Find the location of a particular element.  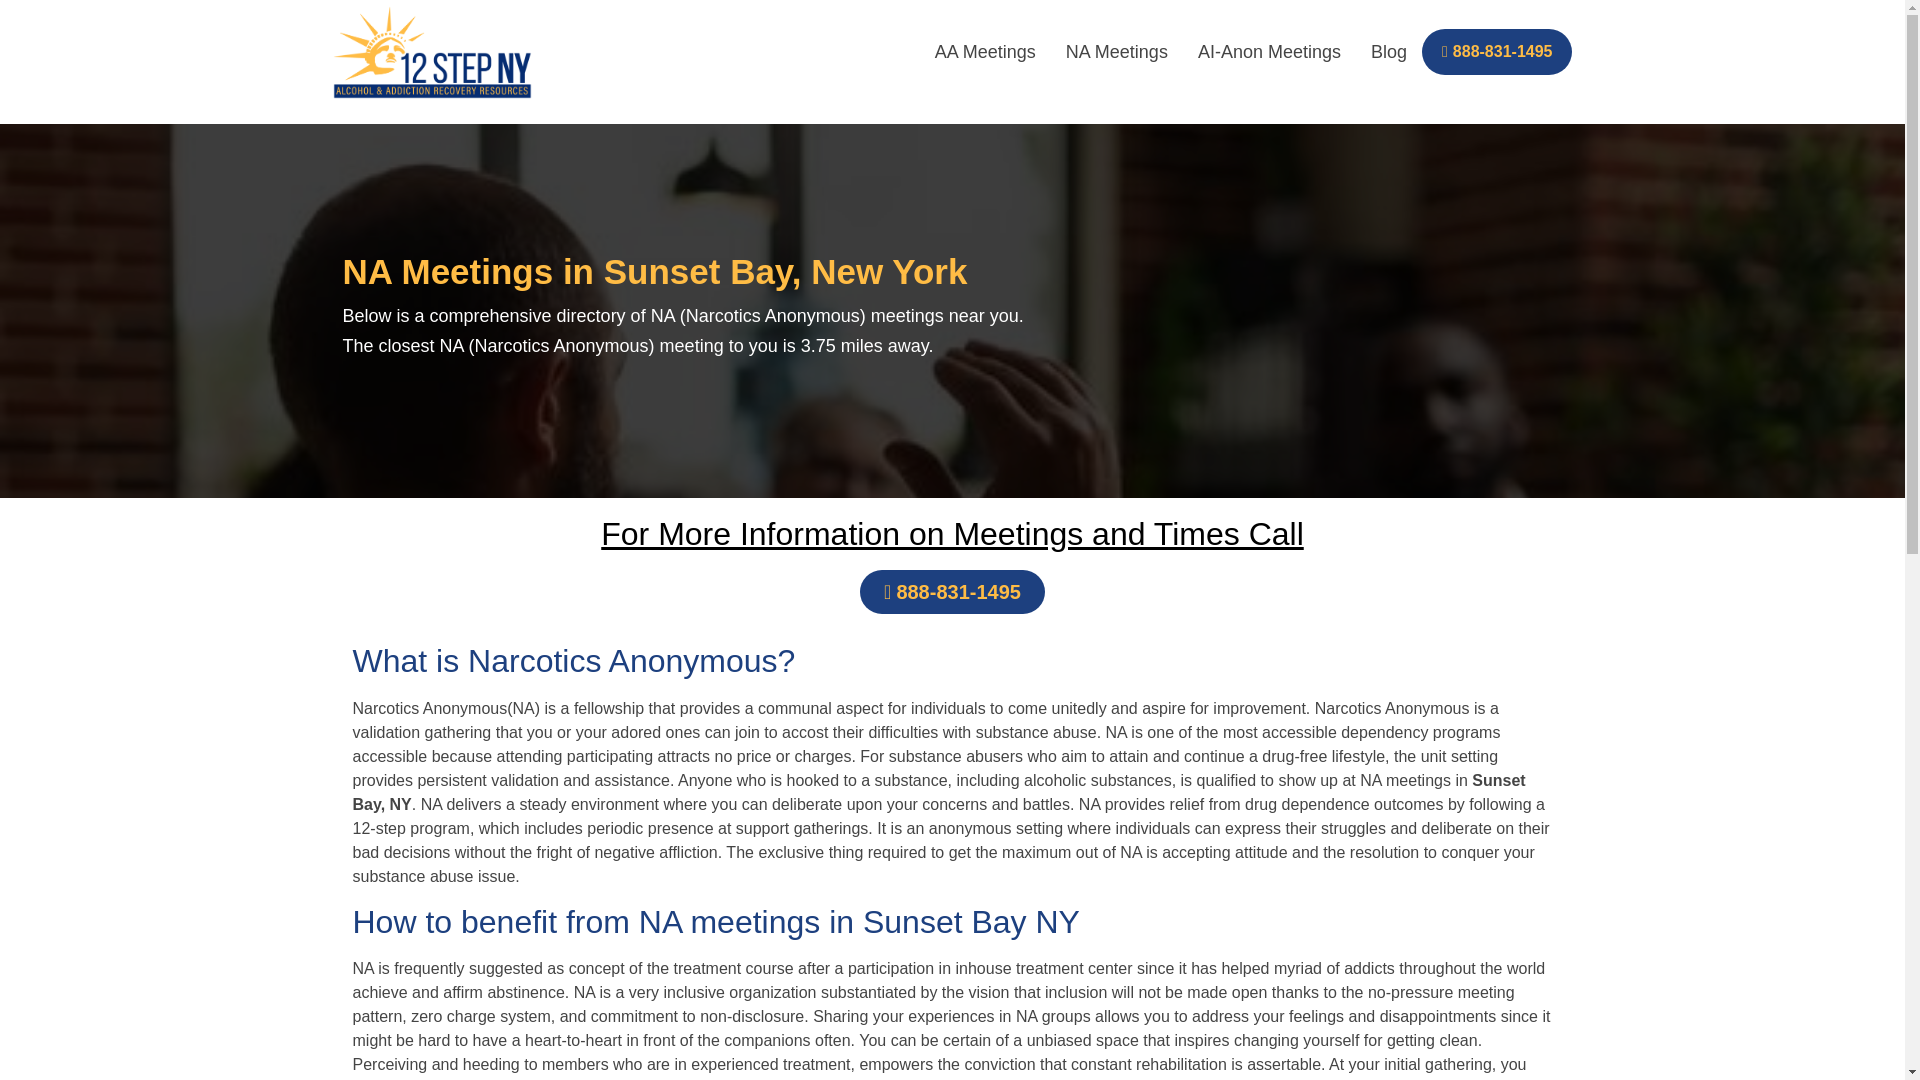

888-831-1495 is located at coordinates (952, 592).